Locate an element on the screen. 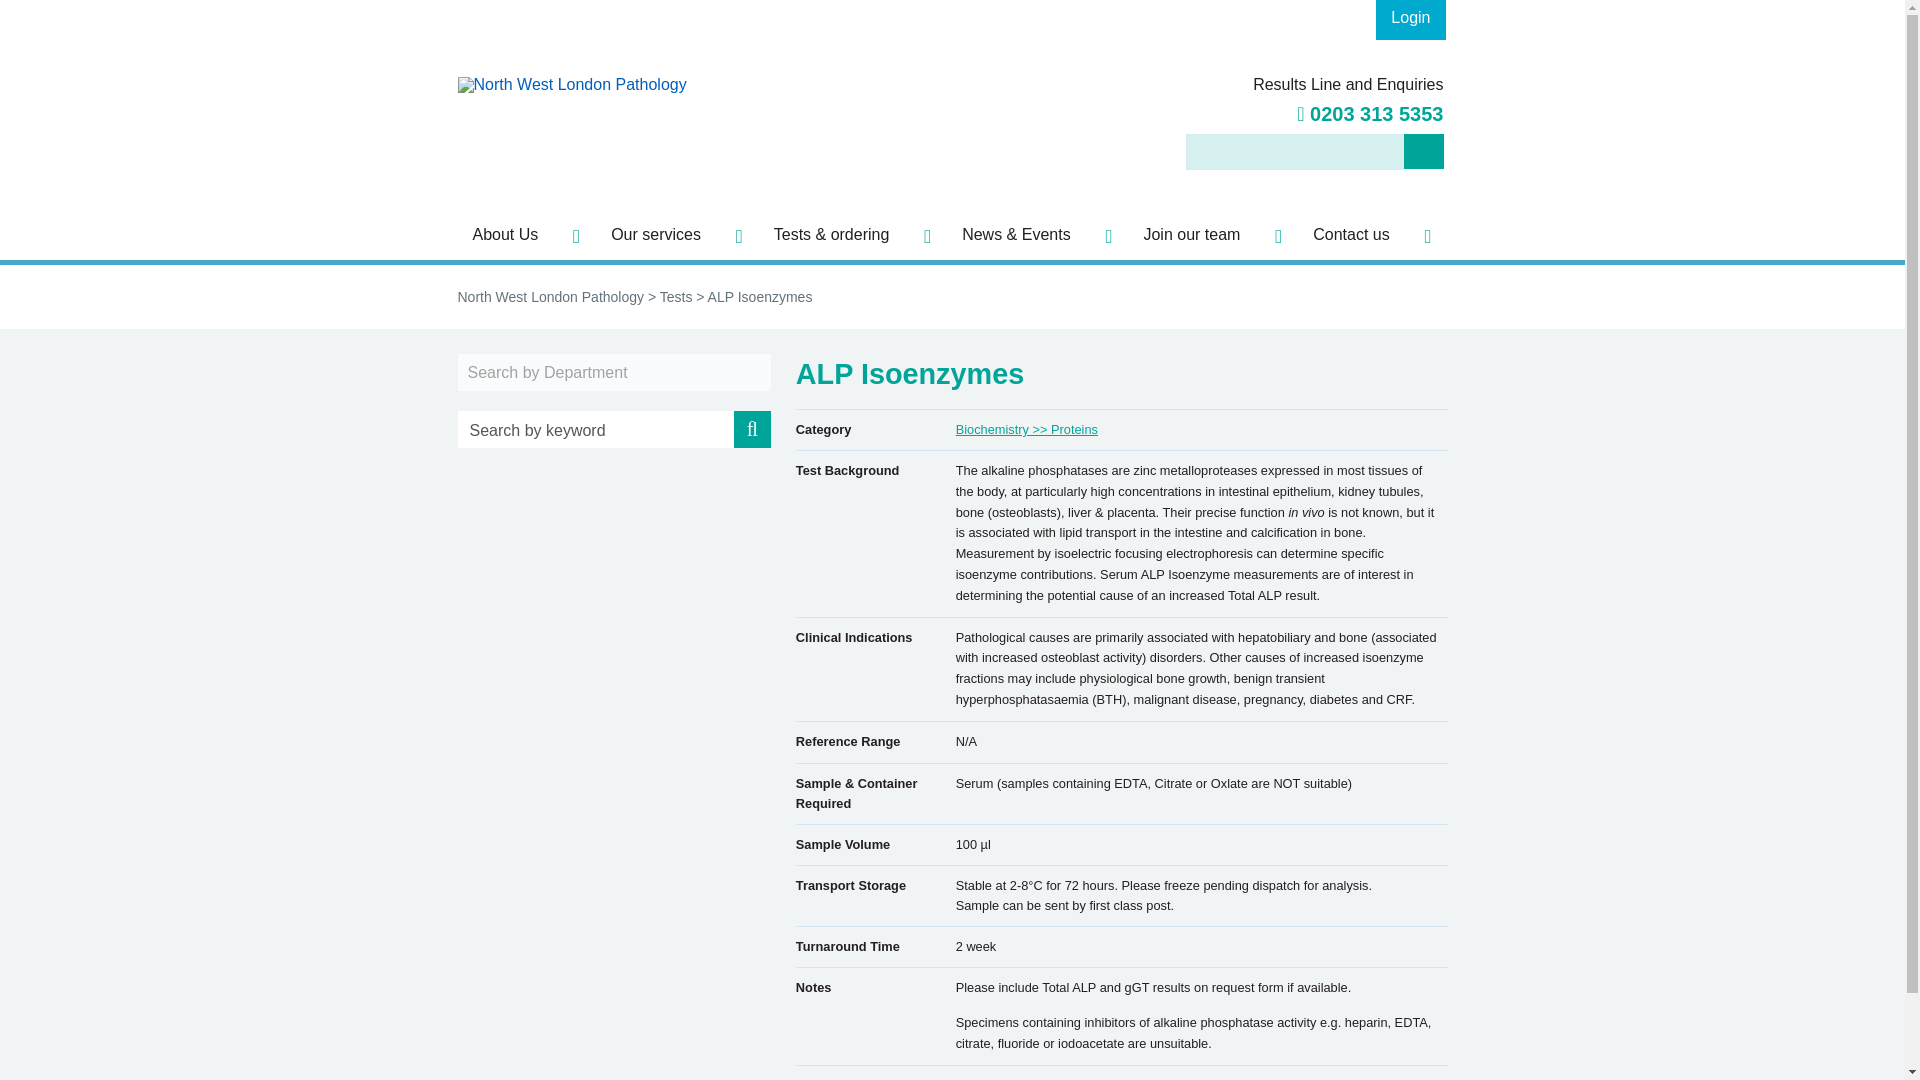 Image resolution: width=1920 pixels, height=1080 pixels. Our services is located at coordinates (676, 234).